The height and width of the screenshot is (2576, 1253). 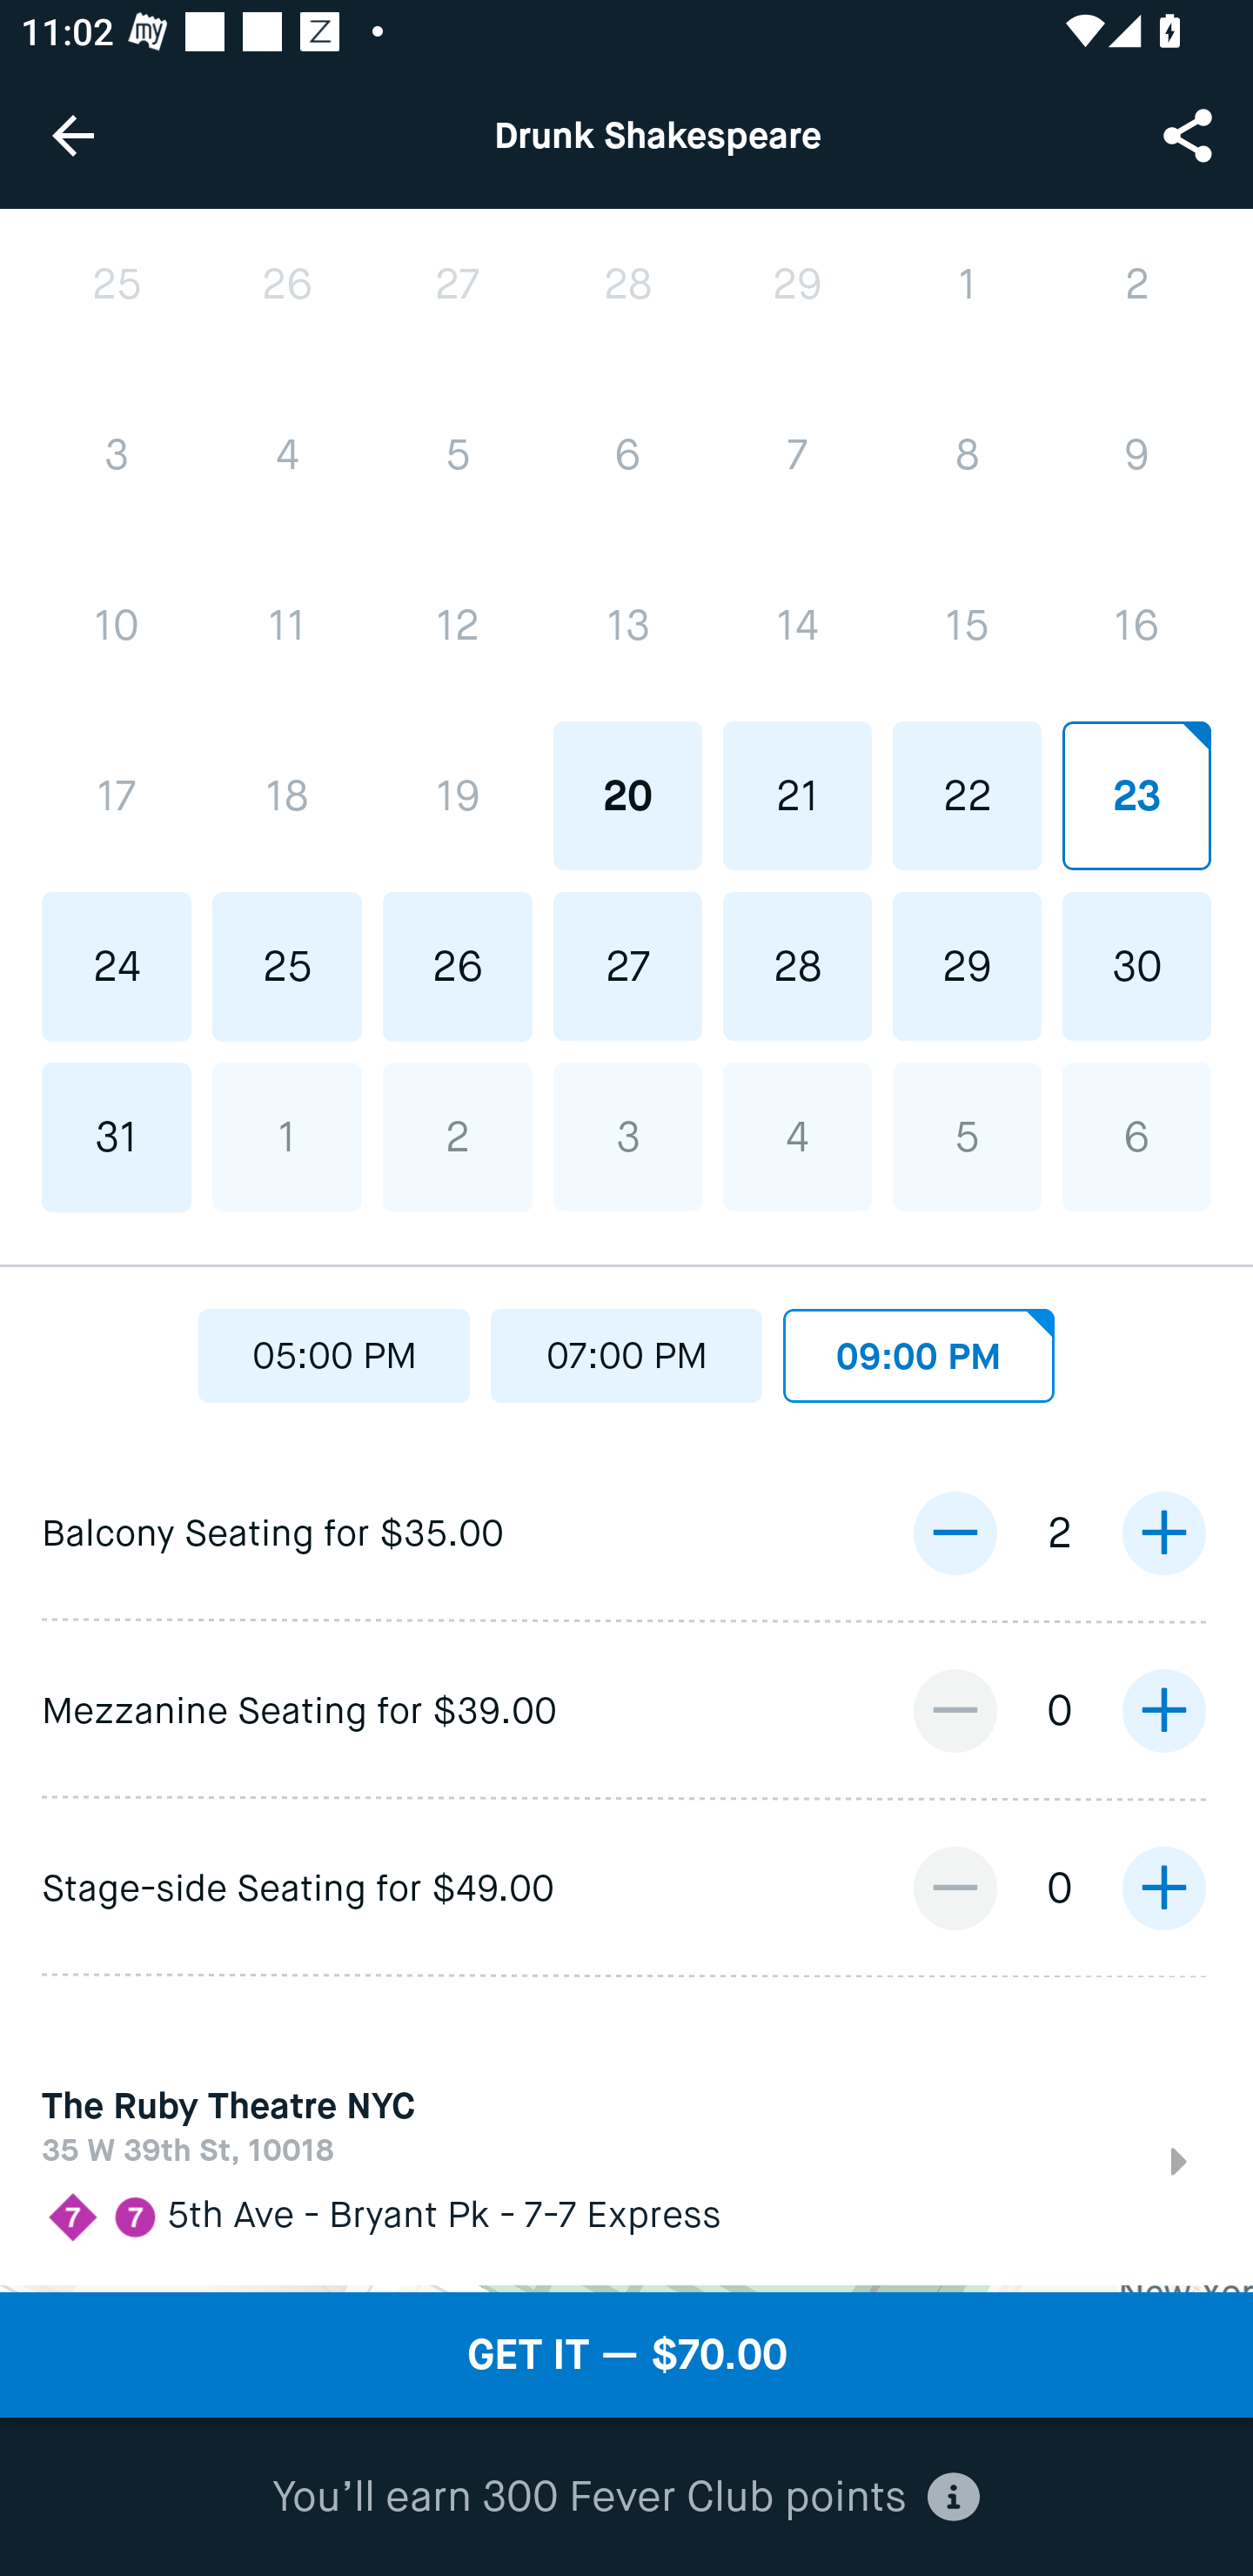 What do you see at coordinates (287, 284) in the screenshot?
I see `26` at bounding box center [287, 284].